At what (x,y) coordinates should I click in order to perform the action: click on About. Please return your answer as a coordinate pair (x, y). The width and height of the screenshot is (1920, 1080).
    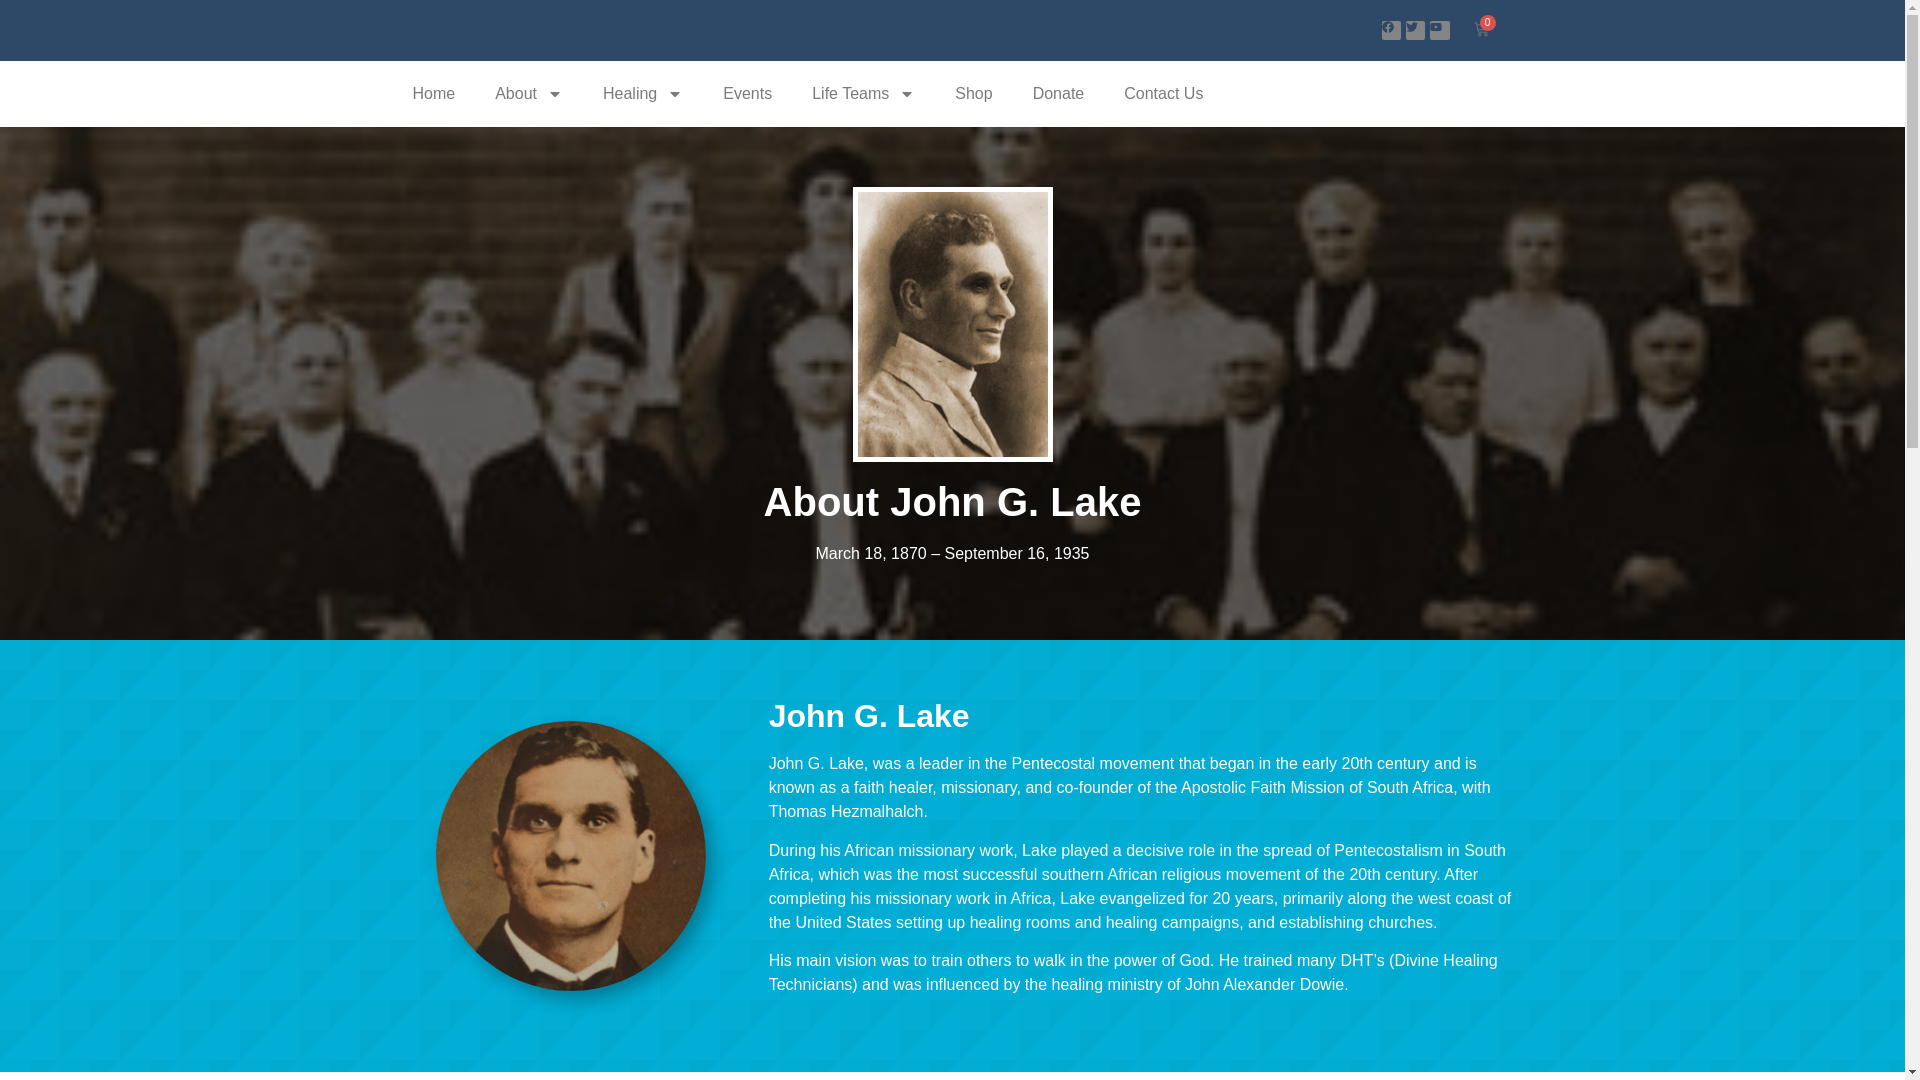
    Looking at the image, I should click on (528, 94).